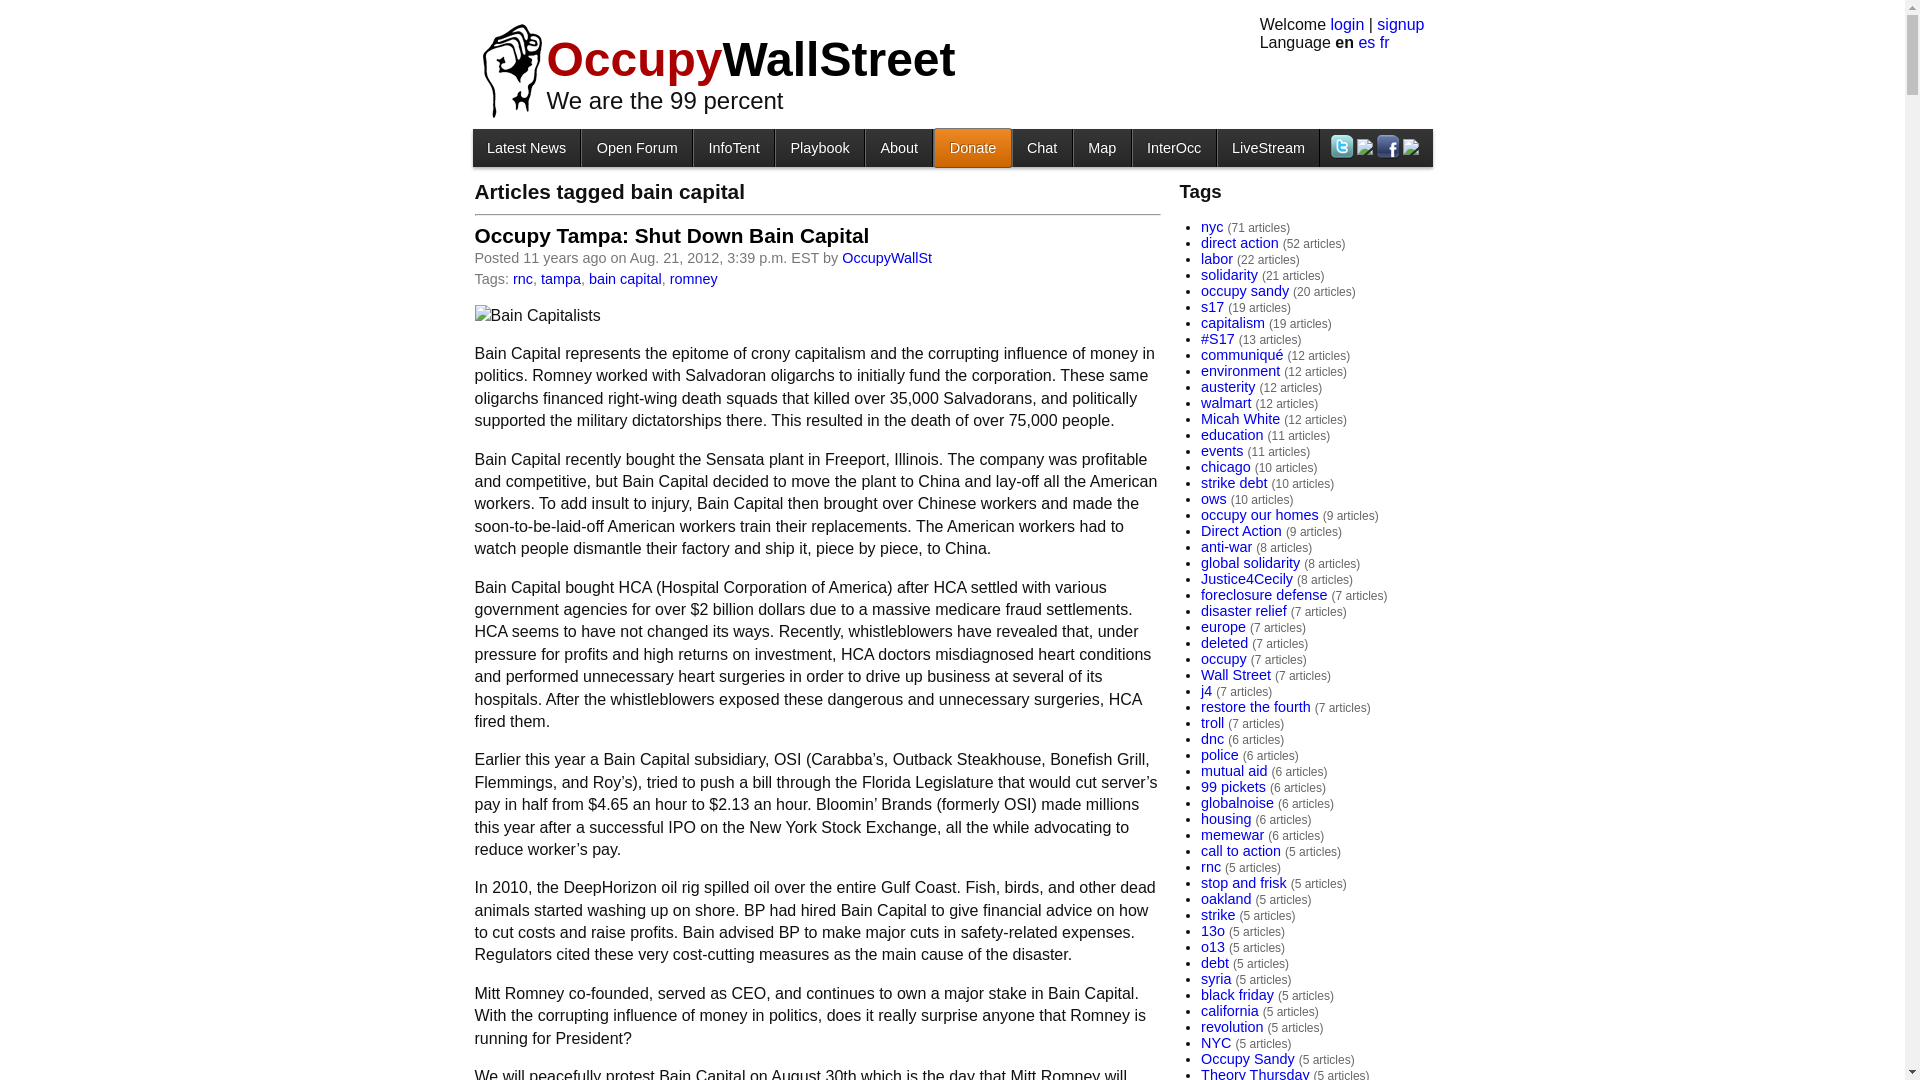  I want to click on bain capital, so click(626, 279).